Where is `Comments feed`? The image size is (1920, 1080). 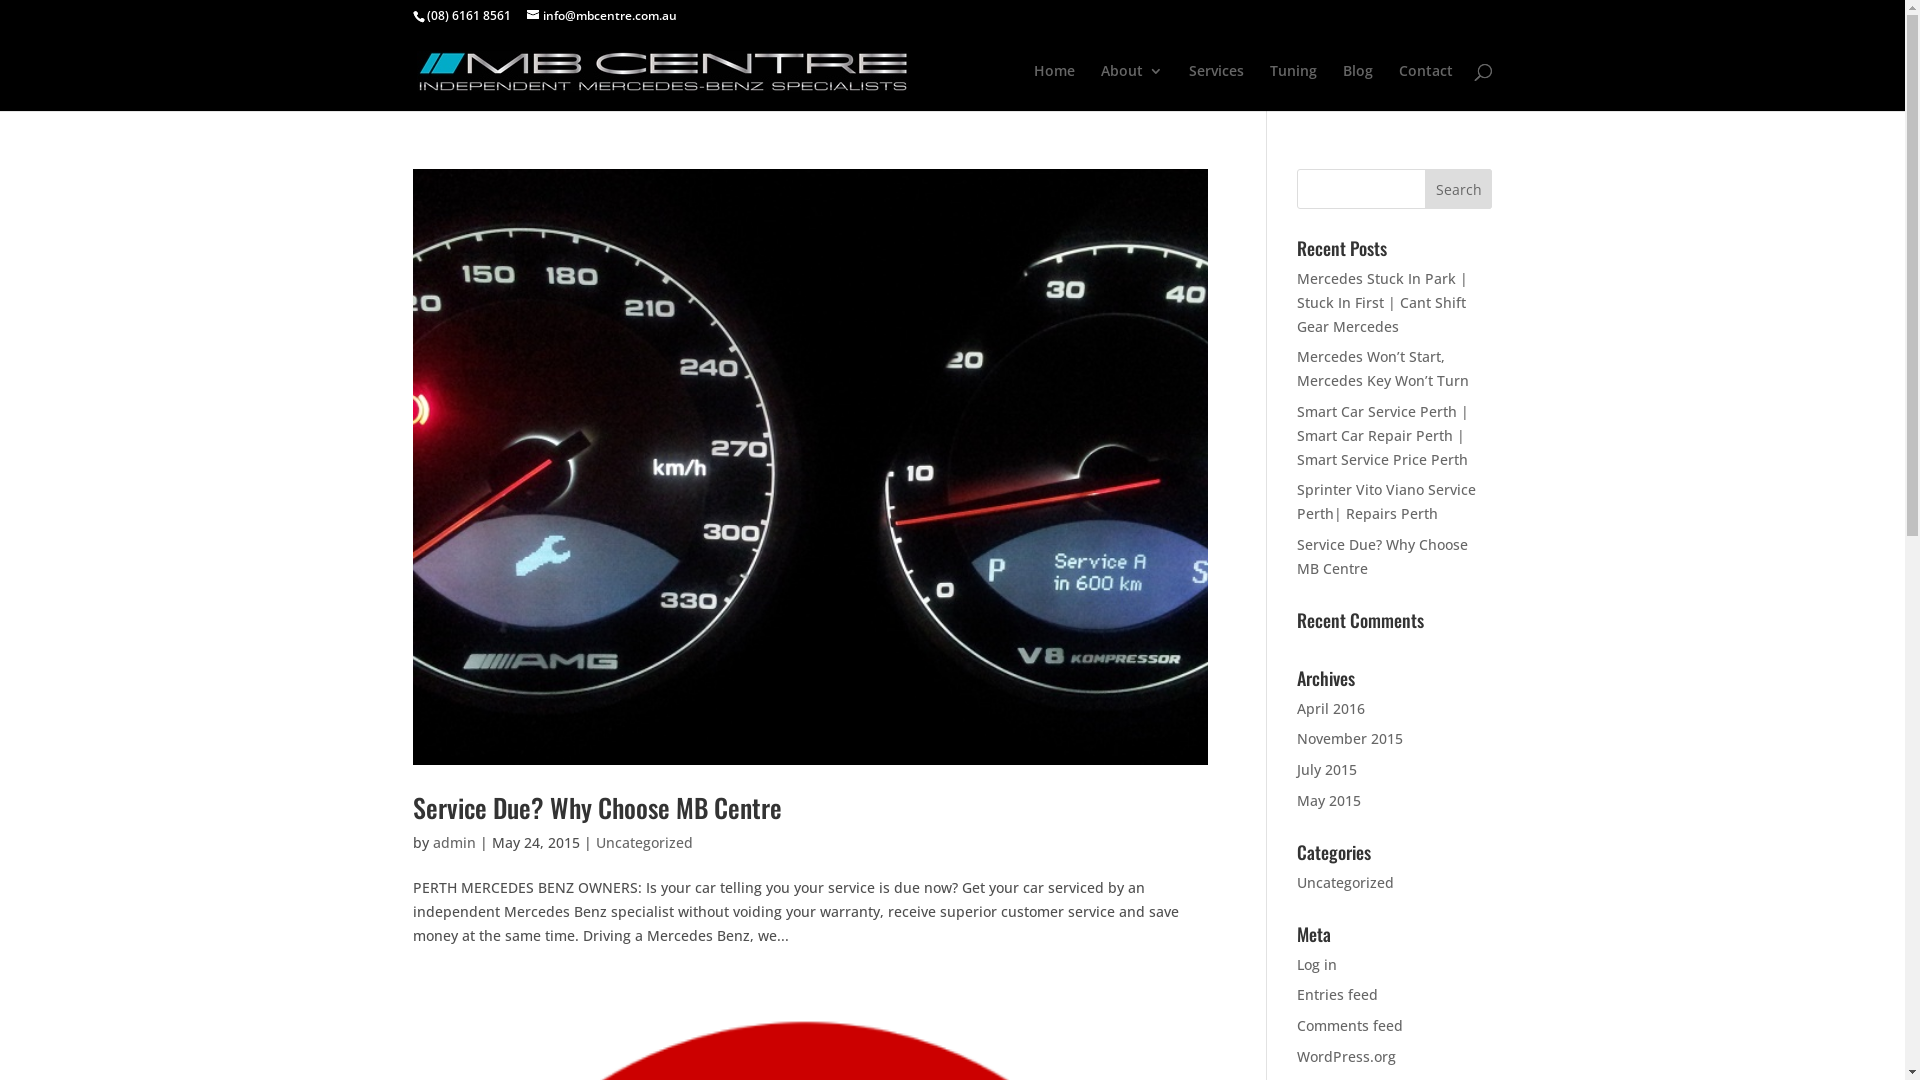
Comments feed is located at coordinates (1350, 1026).